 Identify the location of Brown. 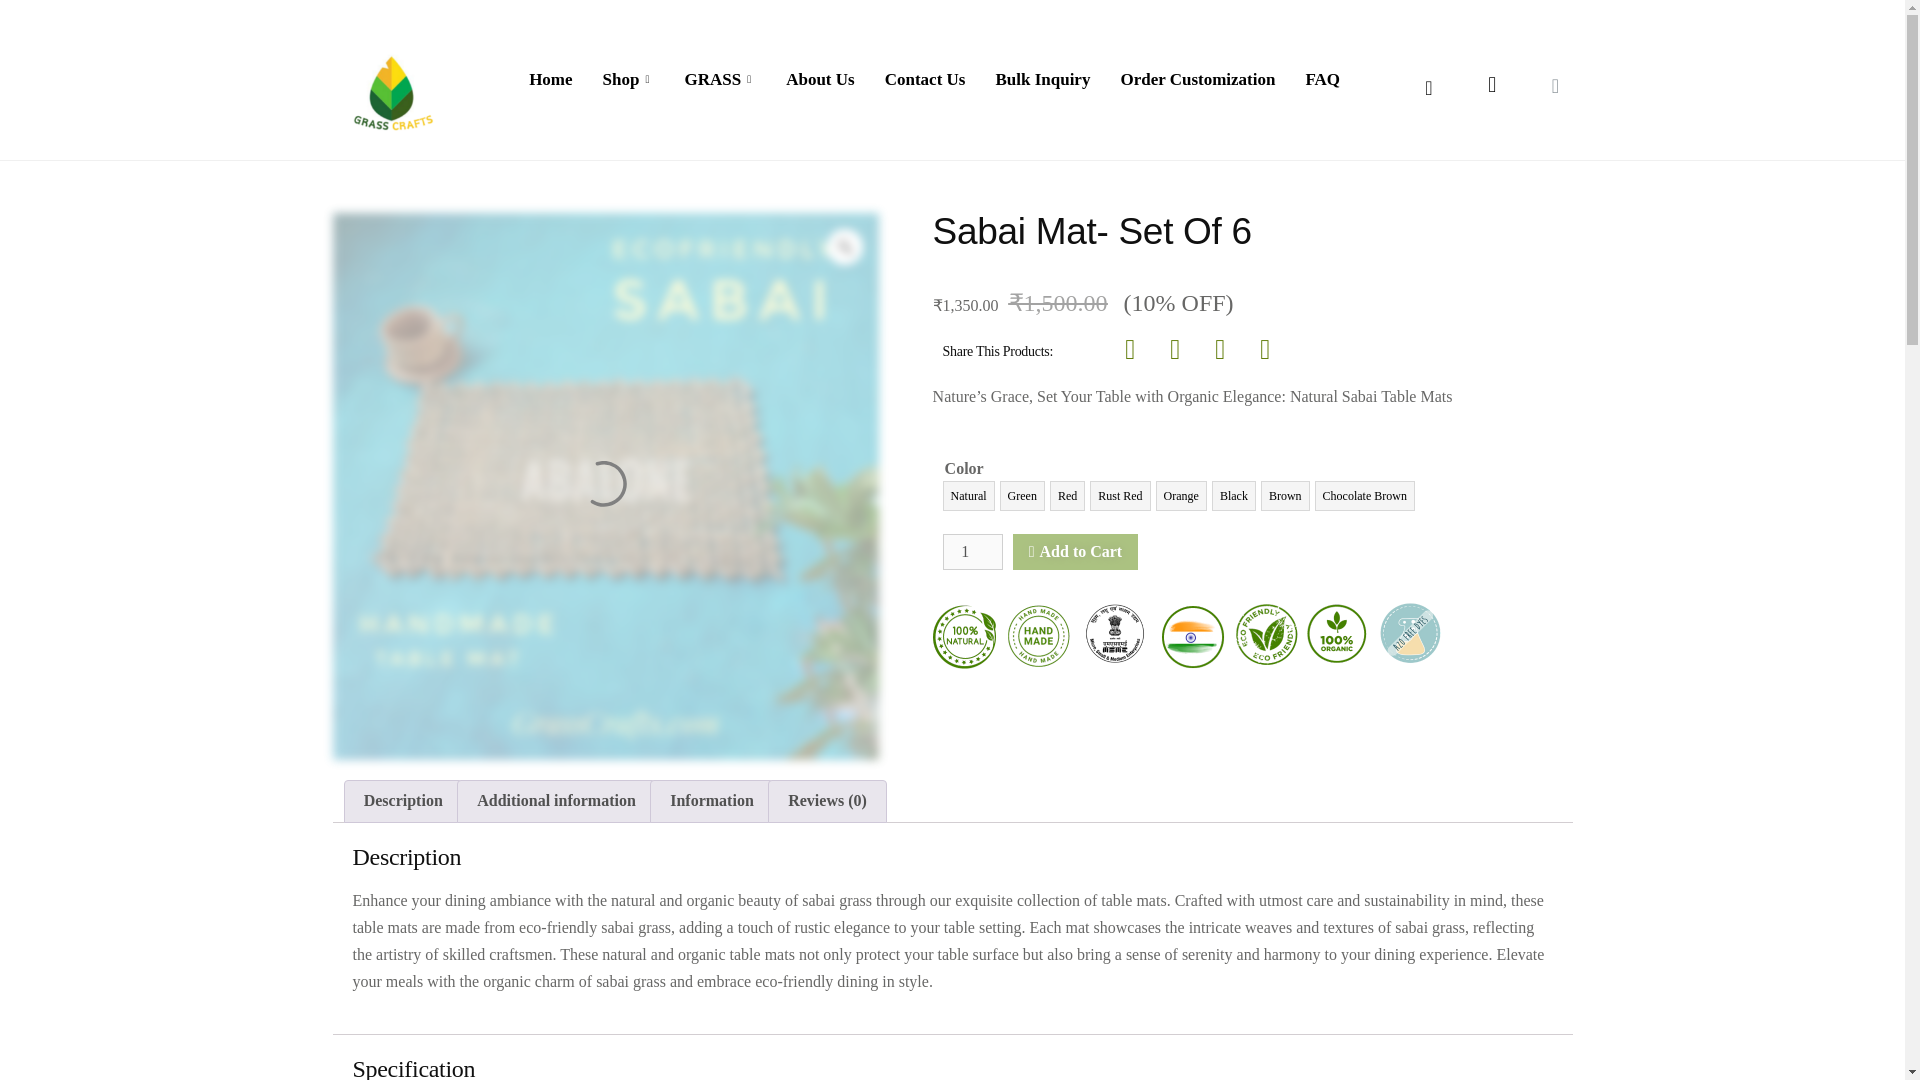
(1285, 495).